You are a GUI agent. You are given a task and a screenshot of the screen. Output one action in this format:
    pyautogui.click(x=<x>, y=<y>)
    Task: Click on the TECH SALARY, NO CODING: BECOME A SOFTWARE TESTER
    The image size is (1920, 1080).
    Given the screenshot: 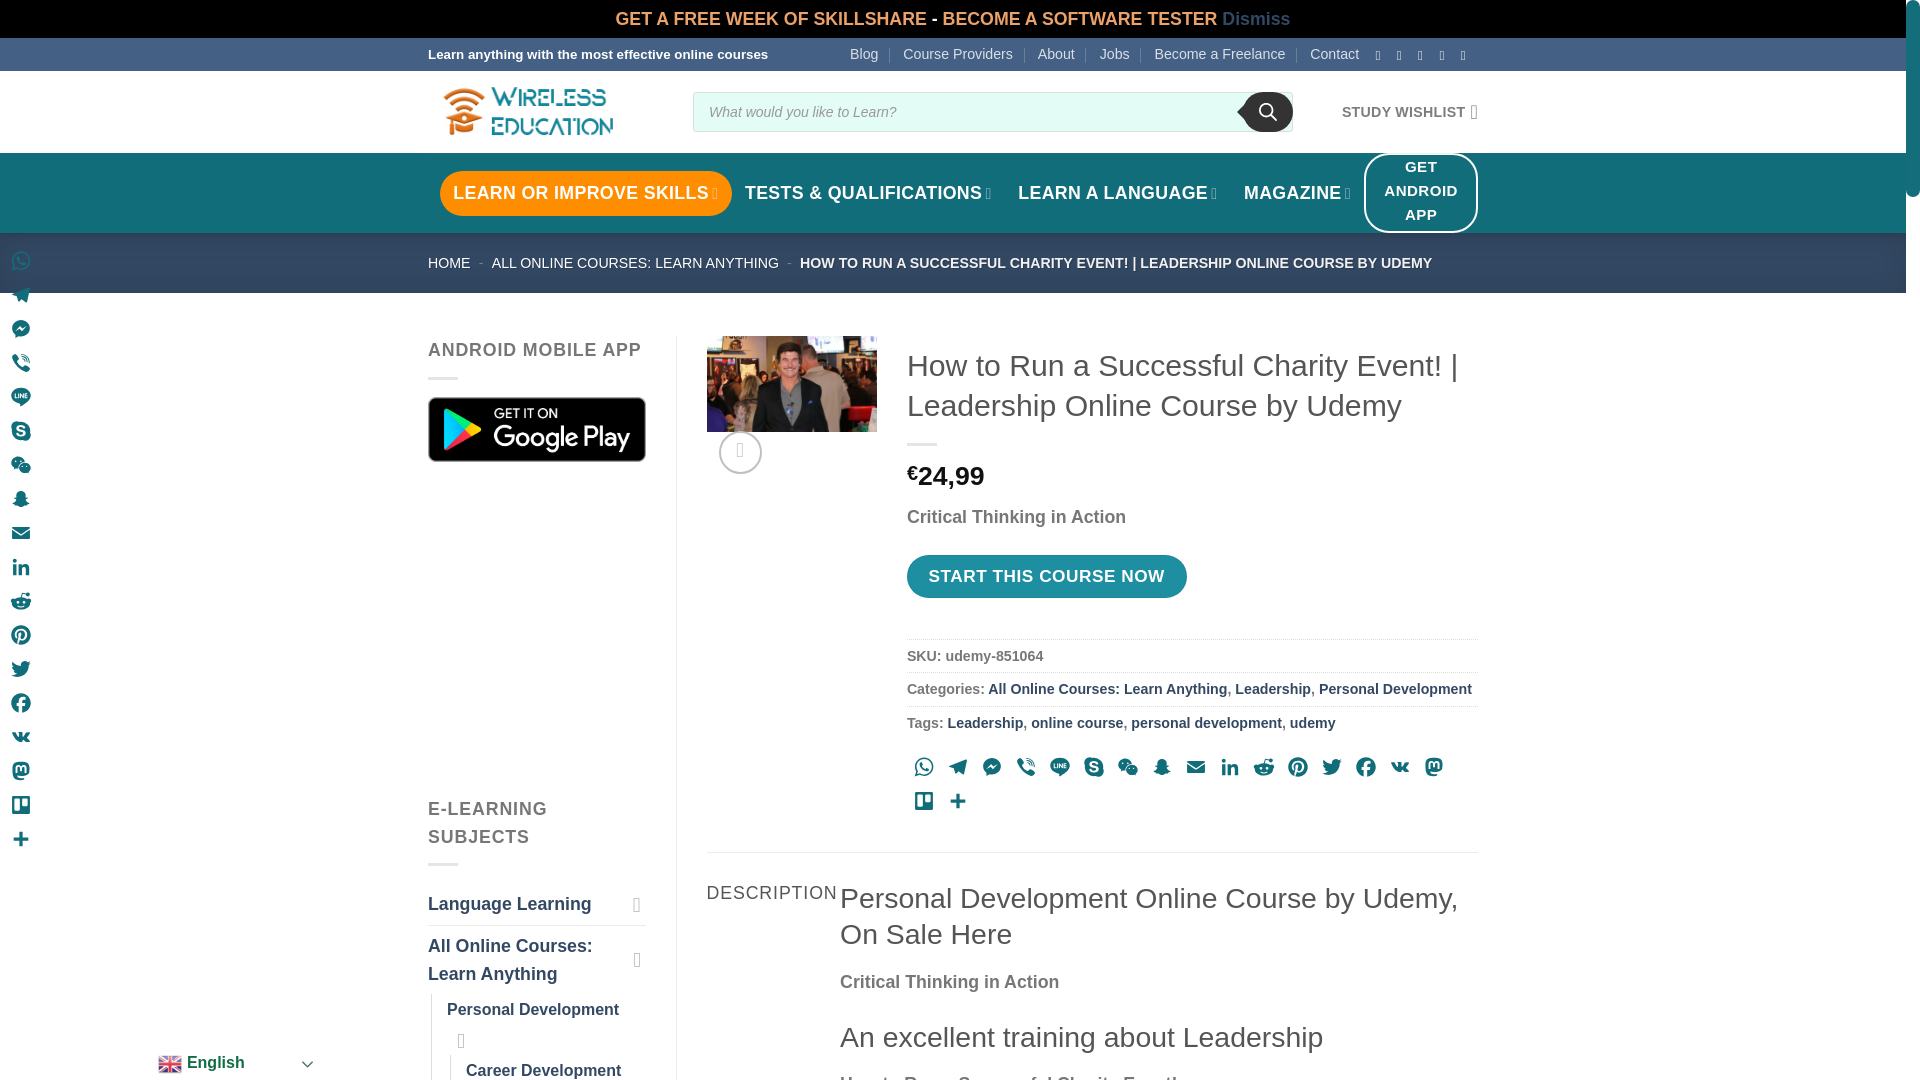 What is the action you would take?
    pyautogui.click(x=1080, y=18)
    